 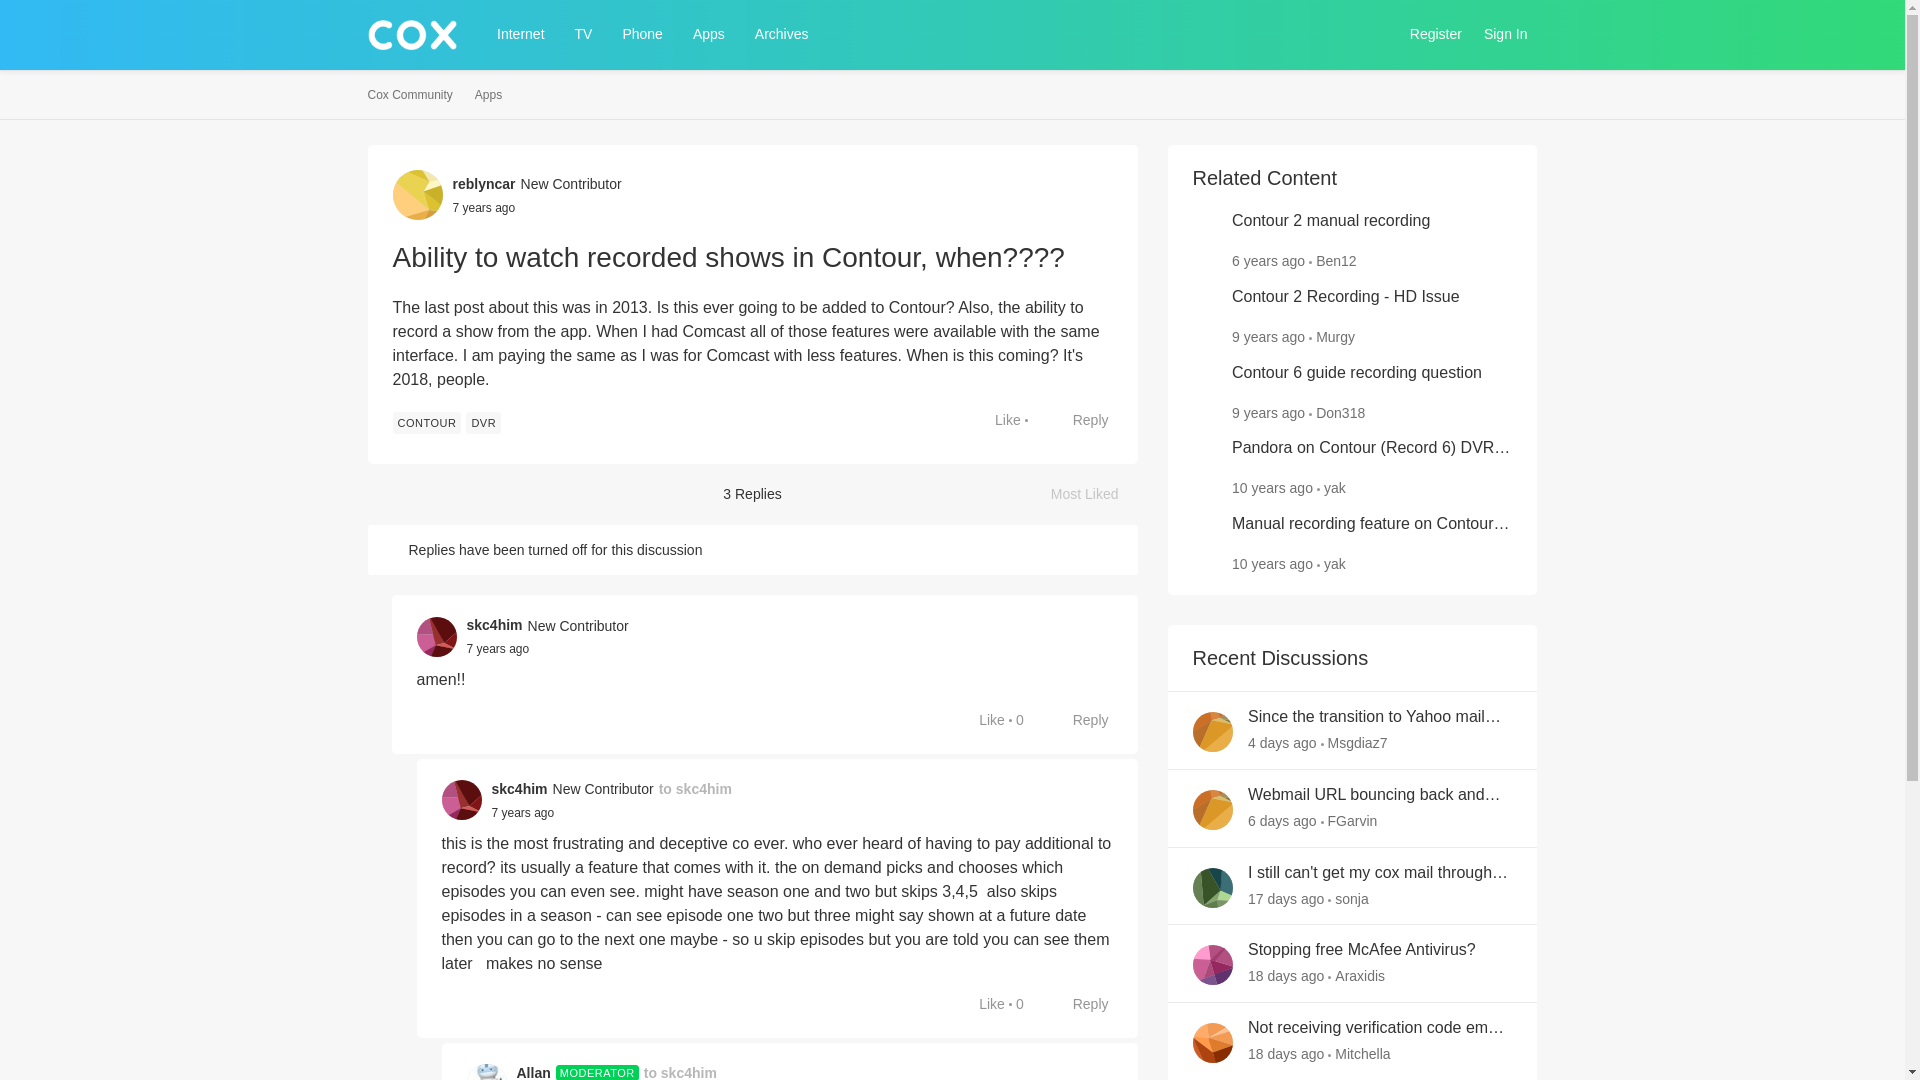 What do you see at coordinates (498, 648) in the screenshot?
I see `July 19, 2018 at 12:20 PM` at bounding box center [498, 648].